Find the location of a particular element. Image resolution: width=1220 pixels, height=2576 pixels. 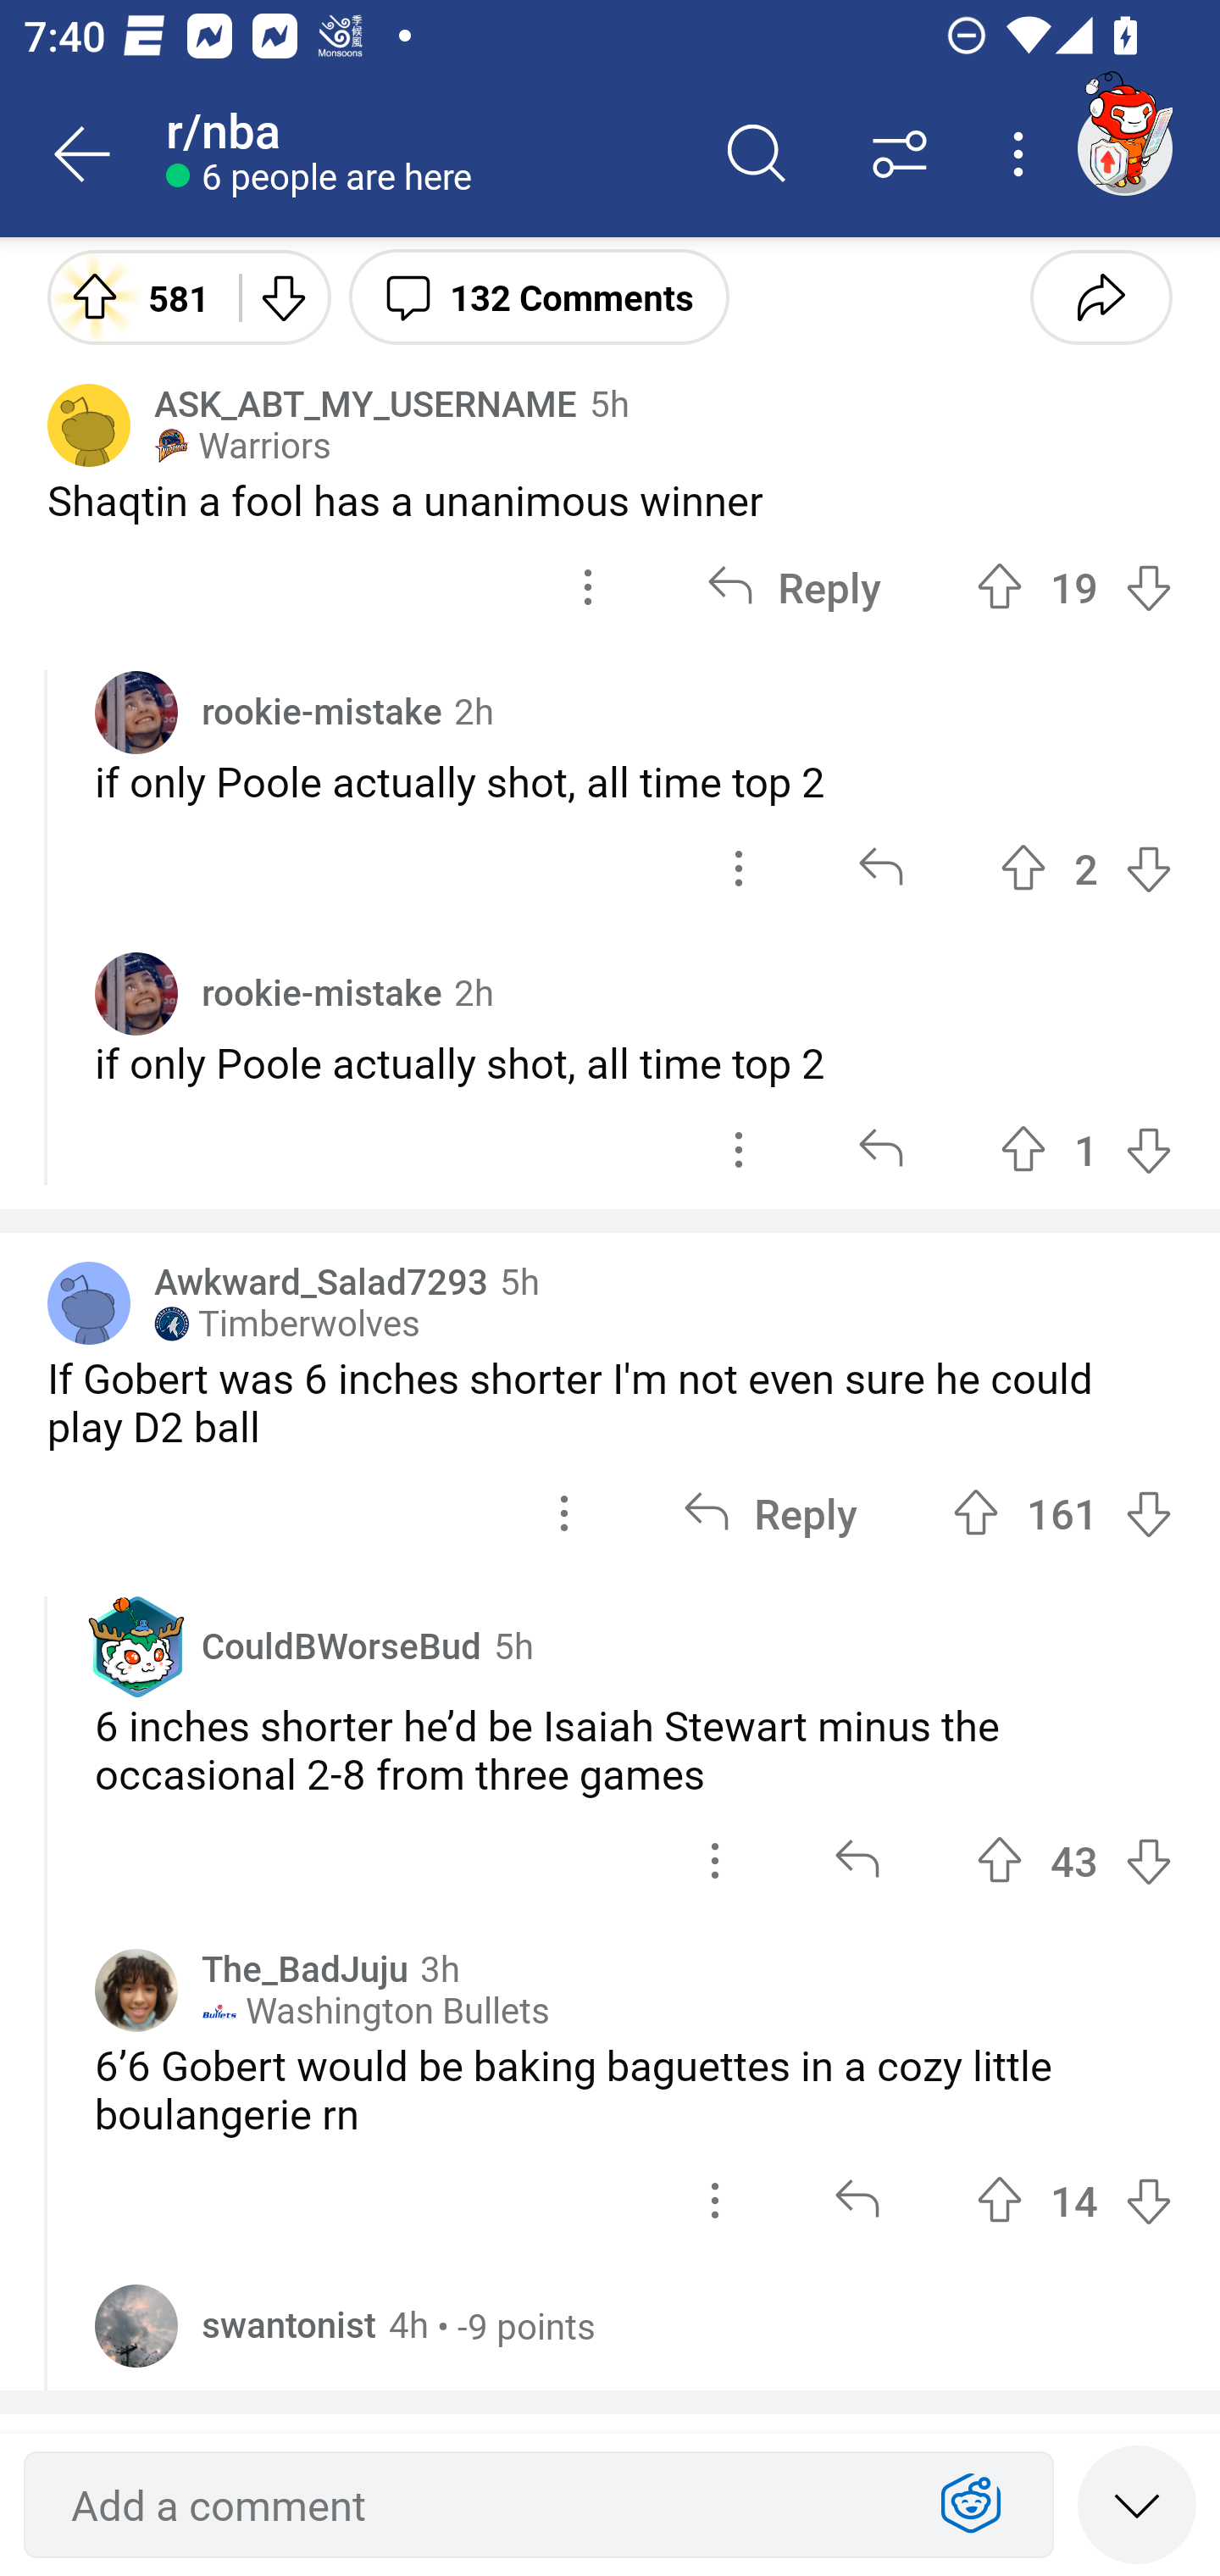

Avatar is located at coordinates (89, 1303).